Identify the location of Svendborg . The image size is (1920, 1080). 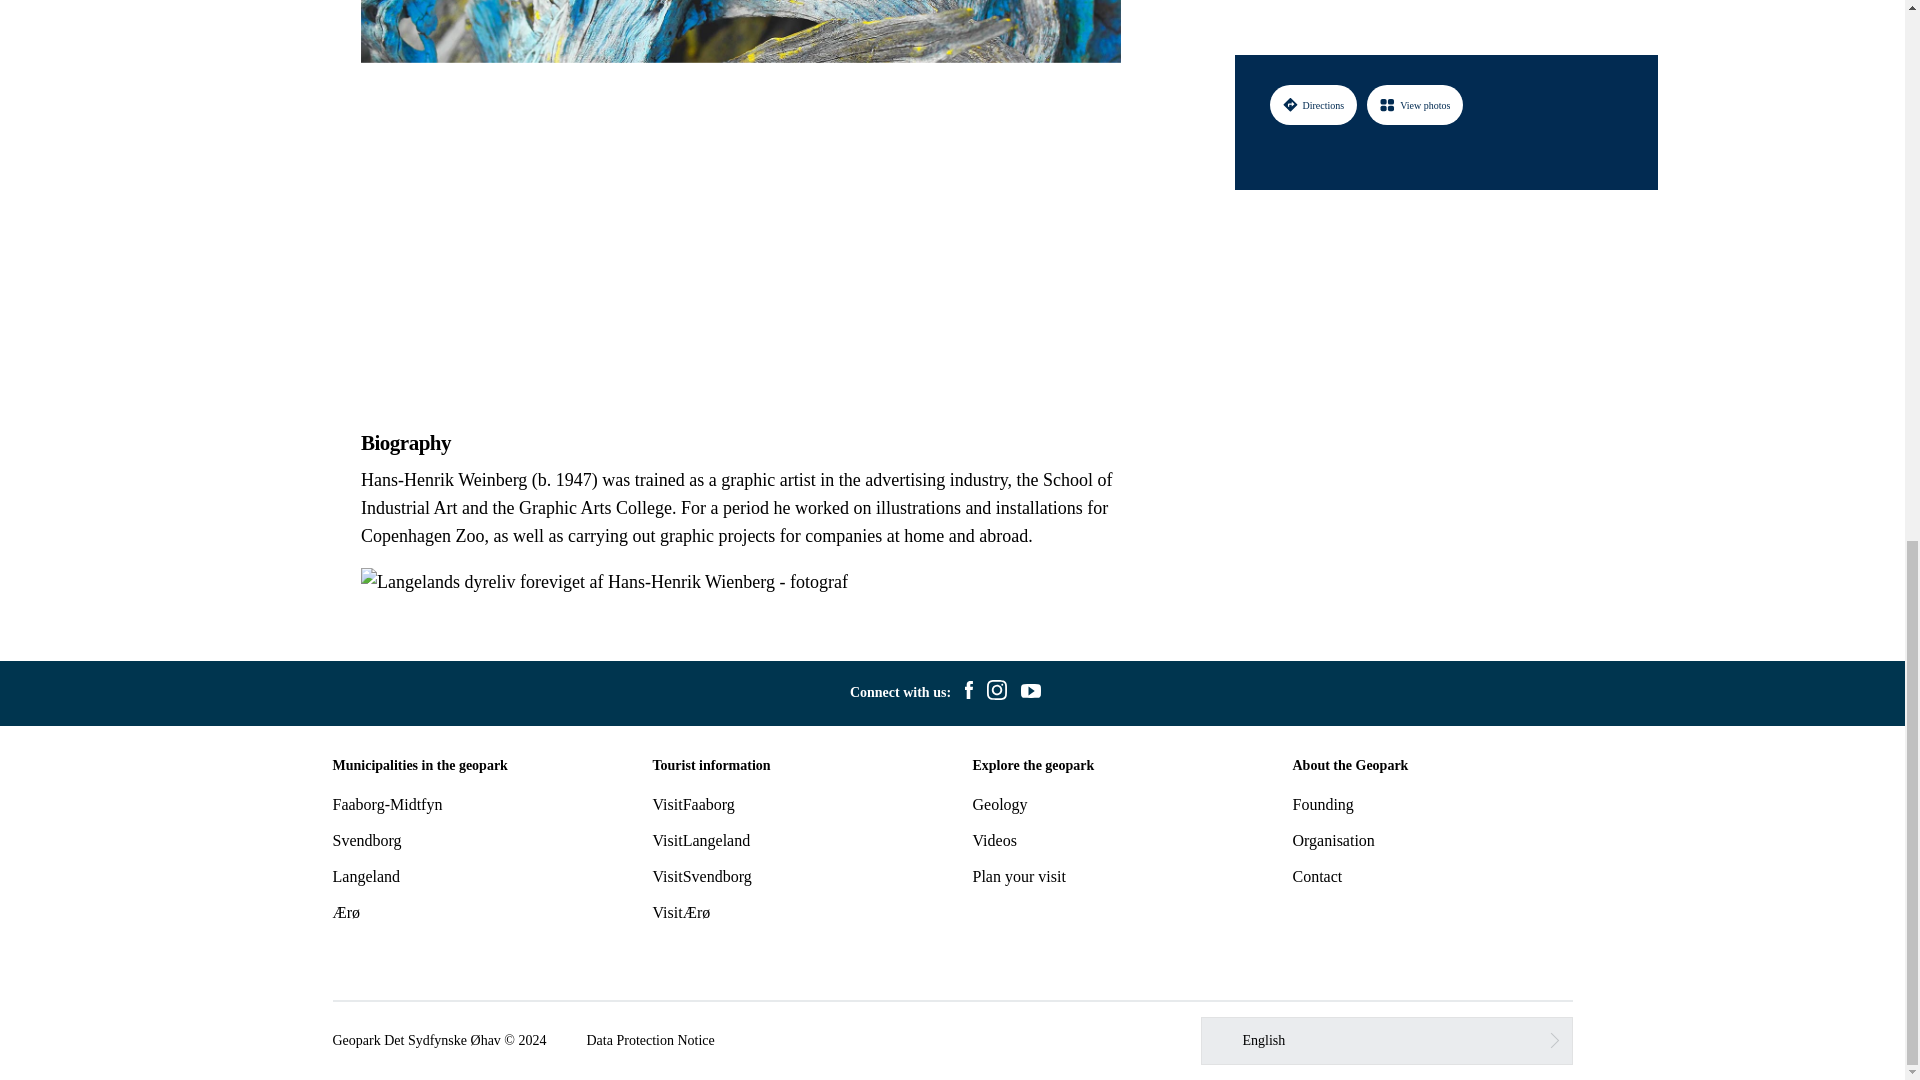
(366, 840).